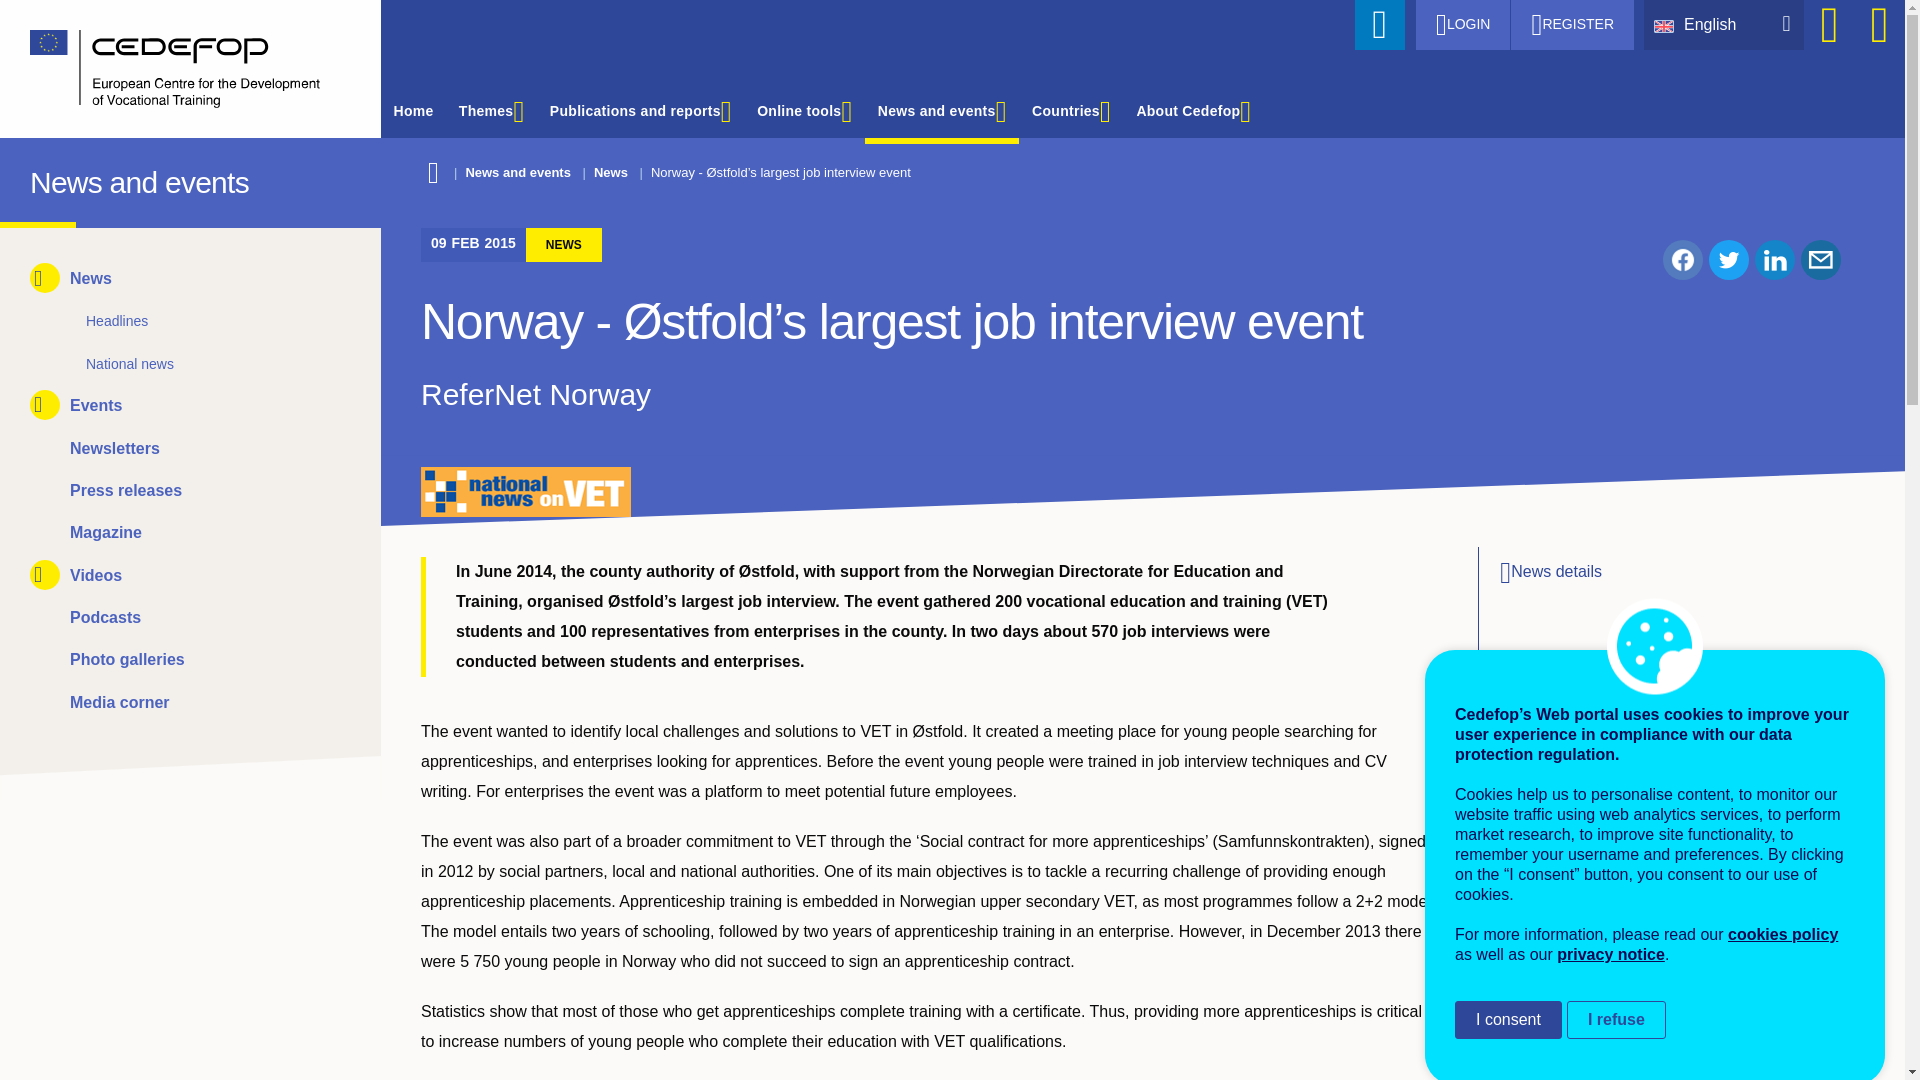 The height and width of the screenshot is (1080, 1920). Describe the element at coordinates (48, 178) in the screenshot. I see `Home` at that location.